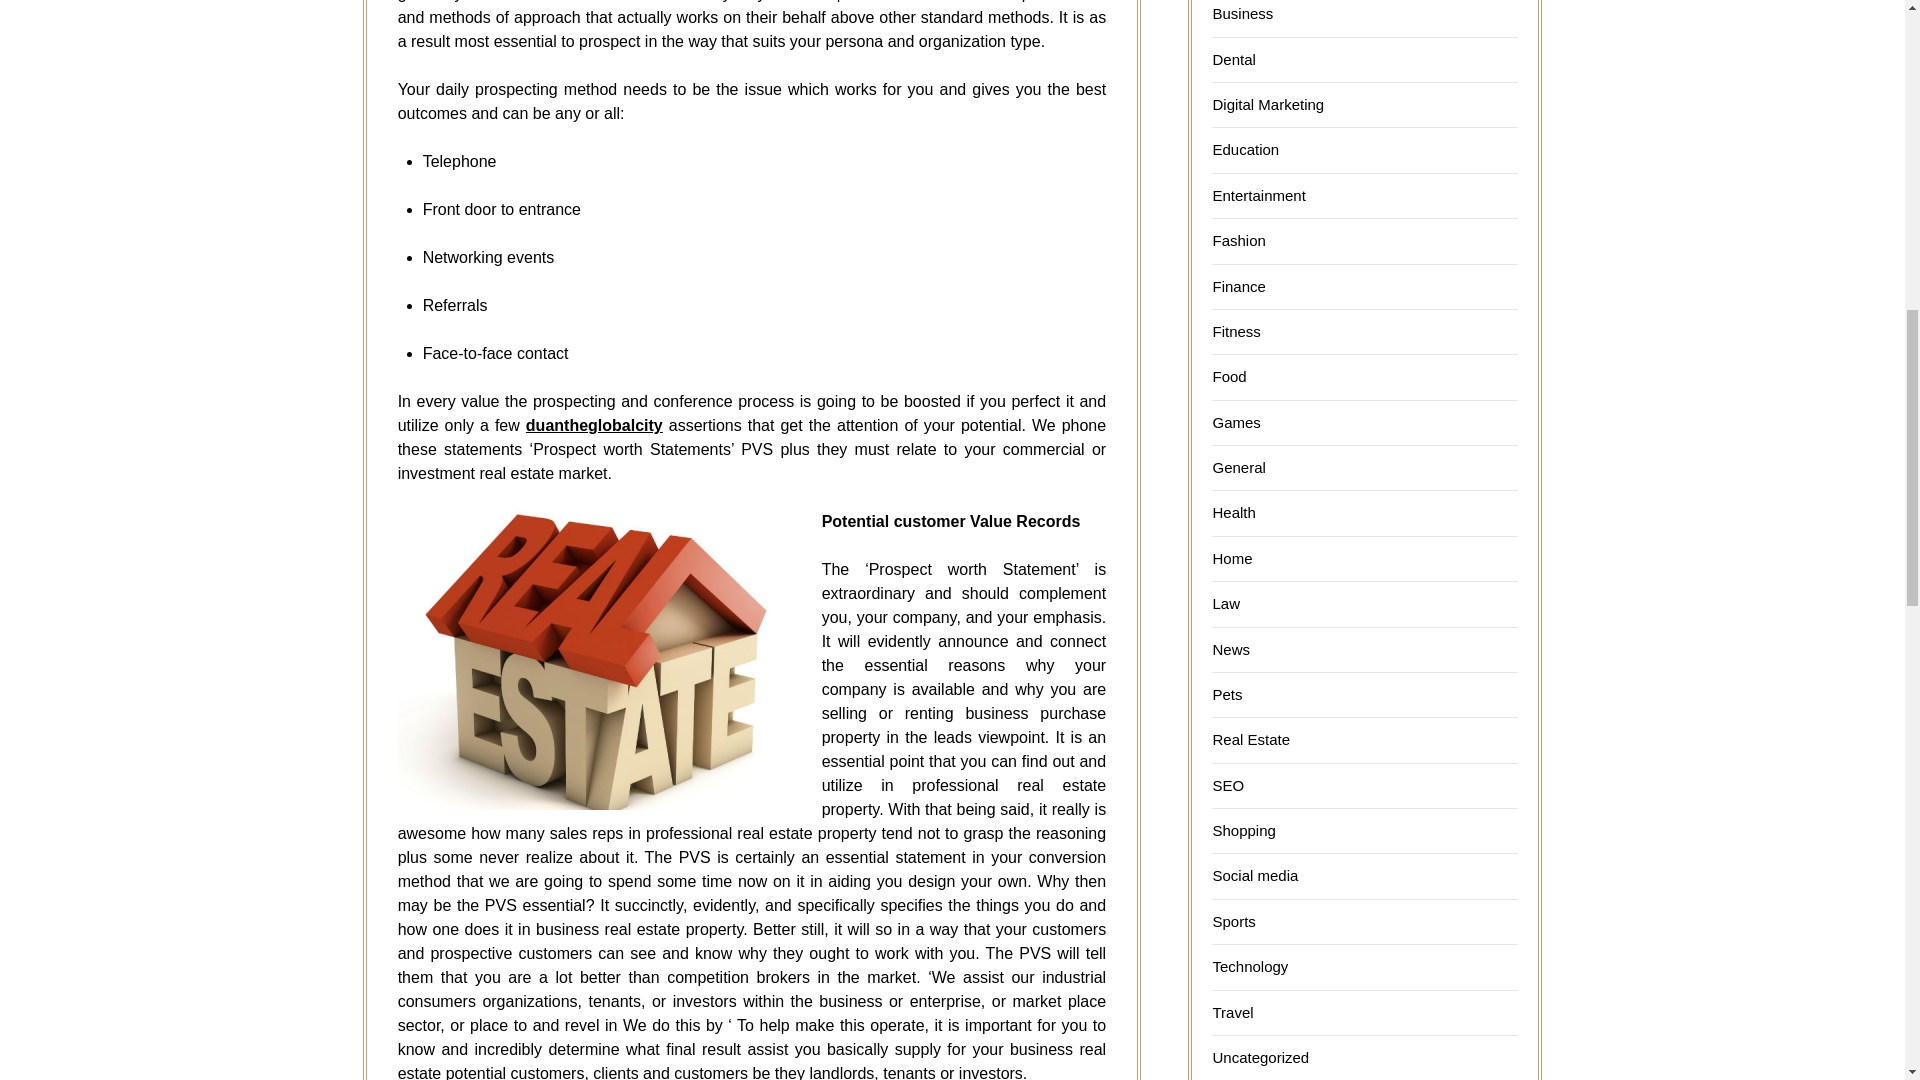 The width and height of the screenshot is (1920, 1080). I want to click on Uncategorized, so click(1260, 1056).